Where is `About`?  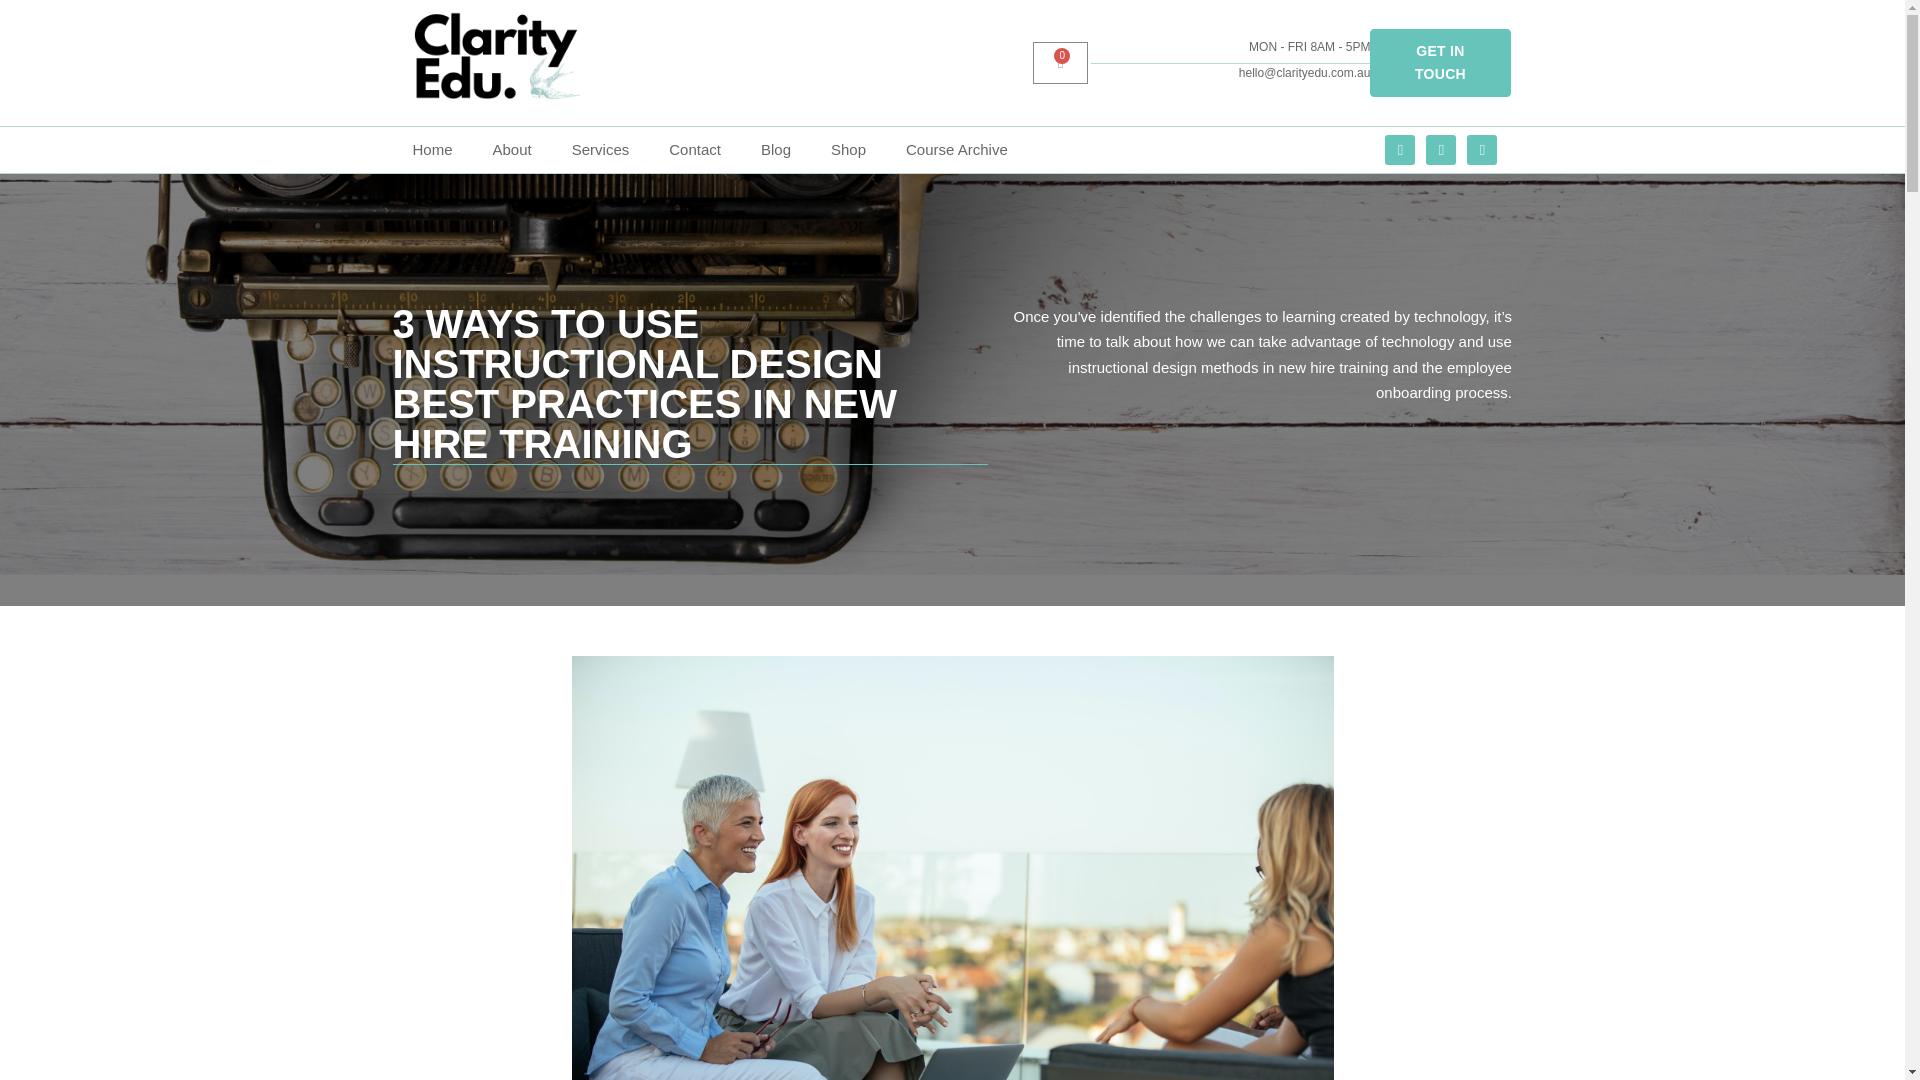 About is located at coordinates (512, 150).